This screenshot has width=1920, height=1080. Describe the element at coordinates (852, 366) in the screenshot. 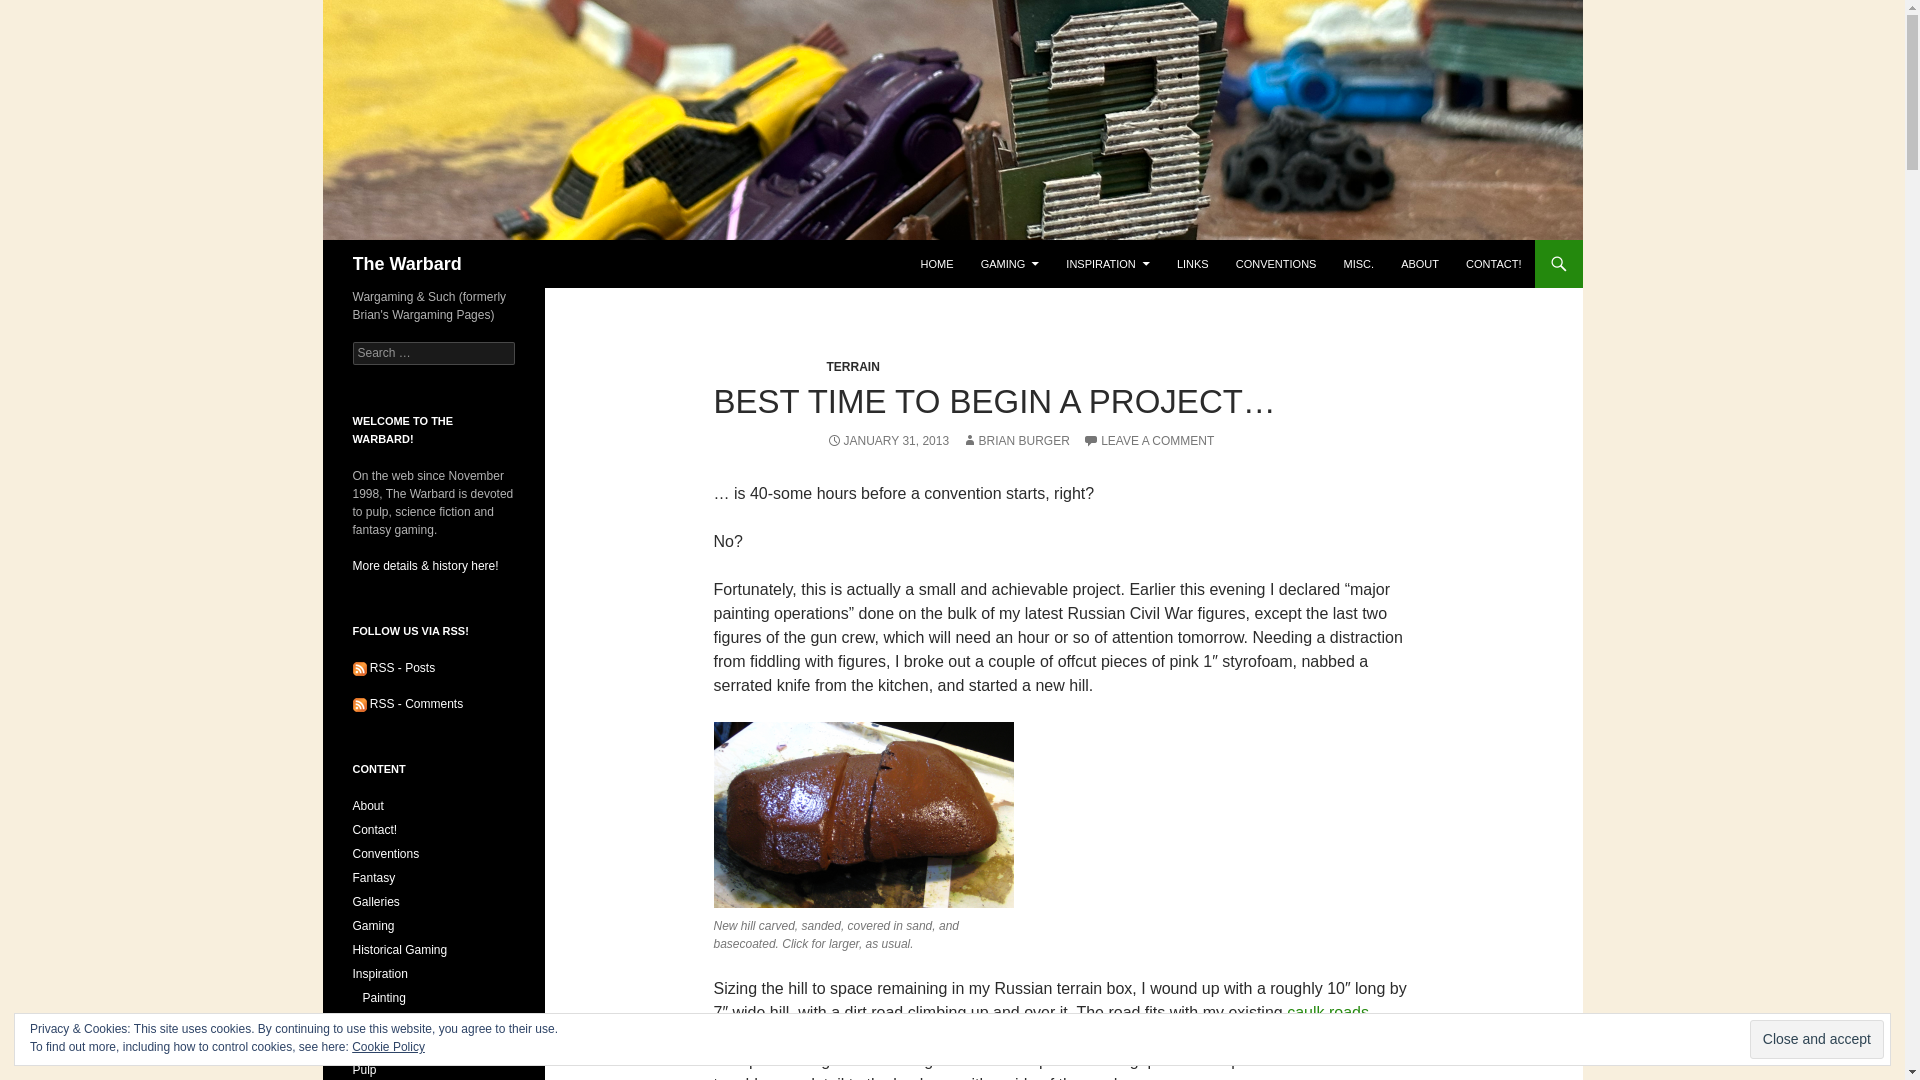

I see `TERRAIN` at that location.